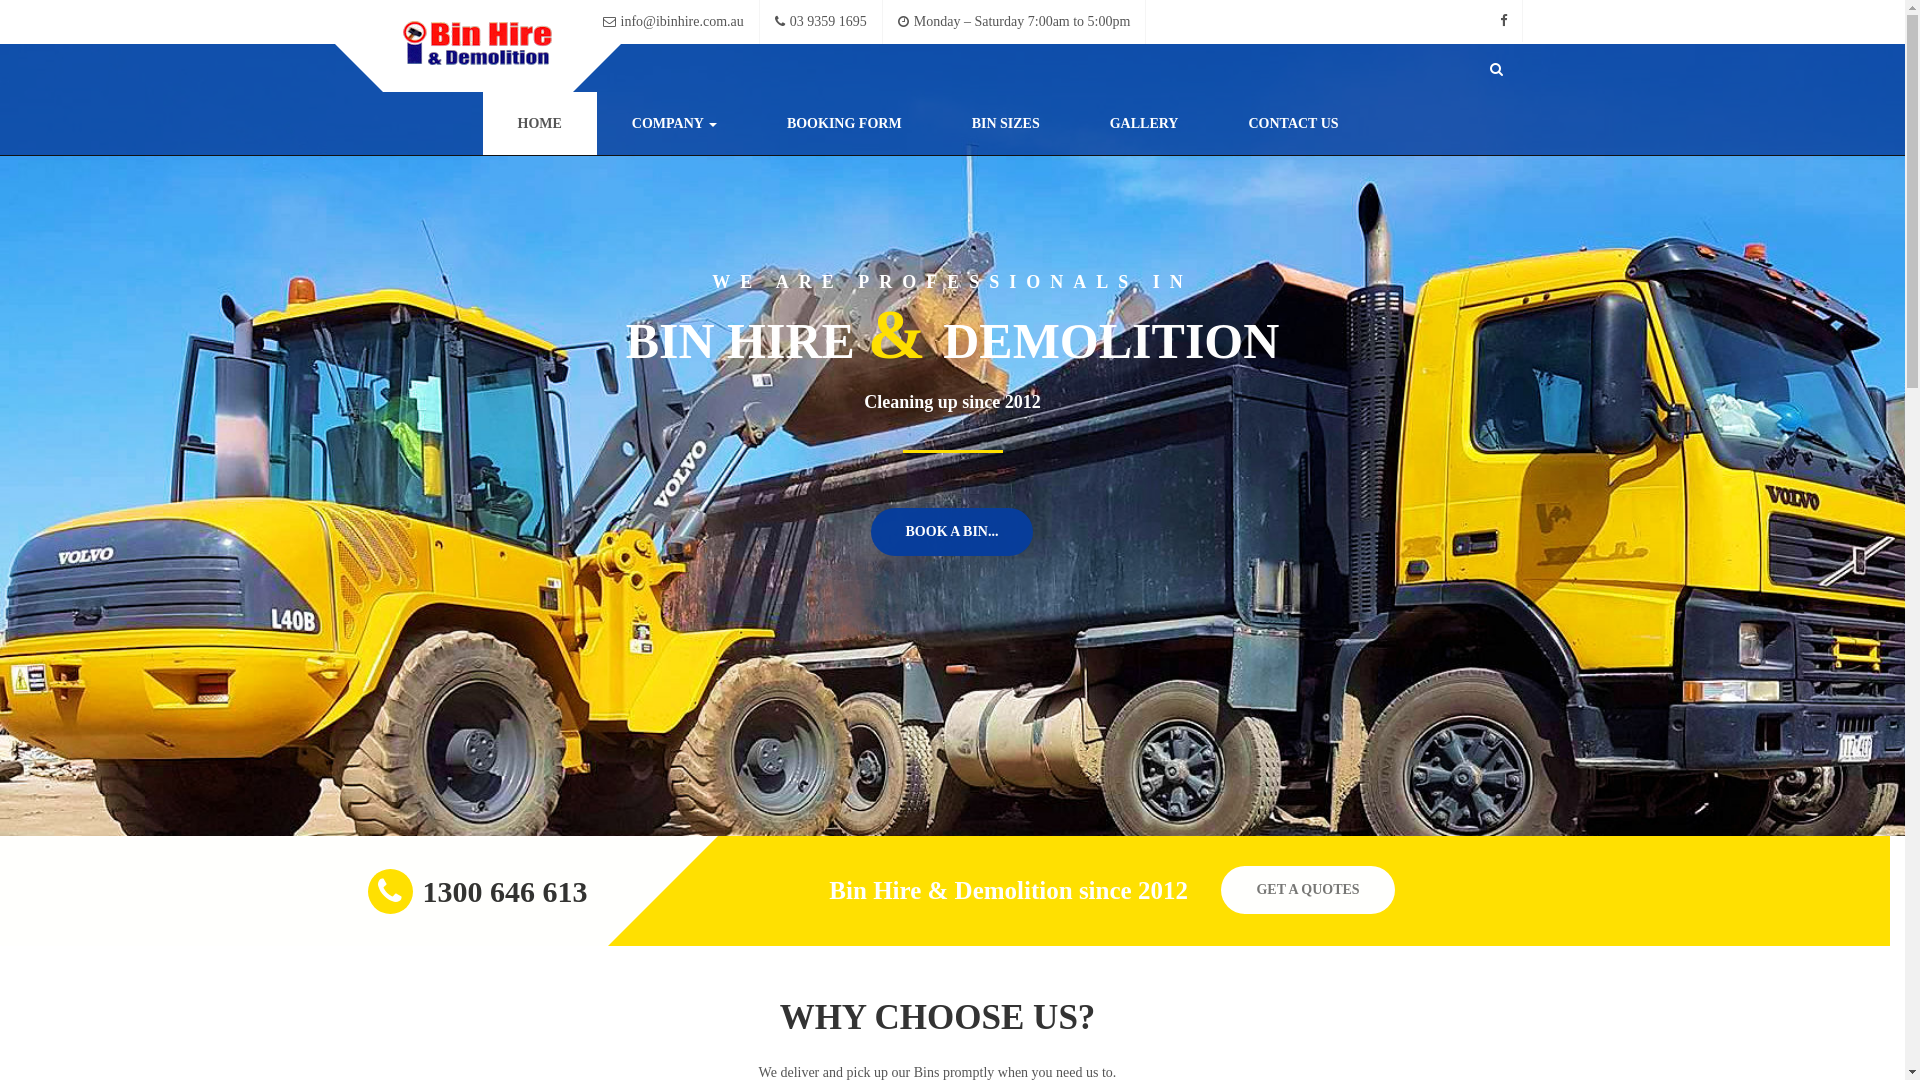  I want to click on BOOK A BIN..., so click(952, 532).